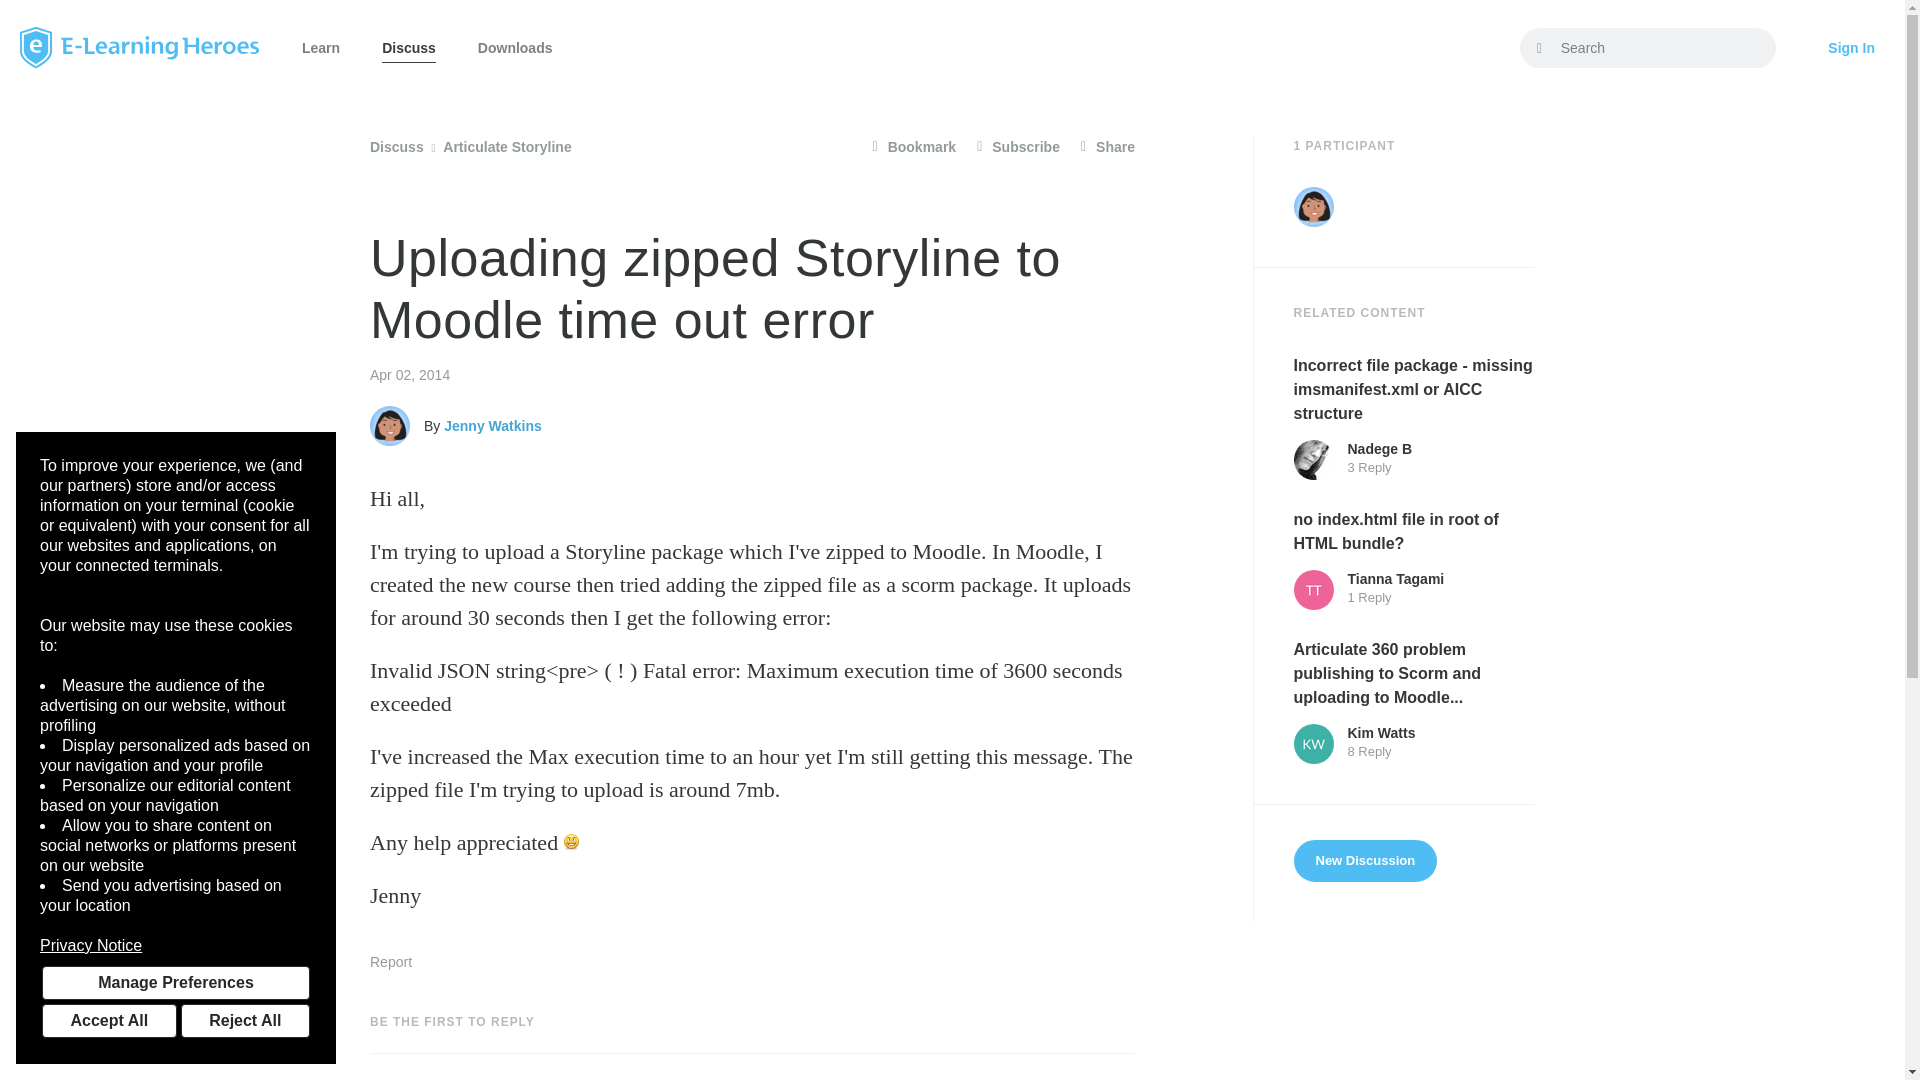 The image size is (1920, 1080). What do you see at coordinates (1314, 459) in the screenshot?
I see `Nadege B` at bounding box center [1314, 459].